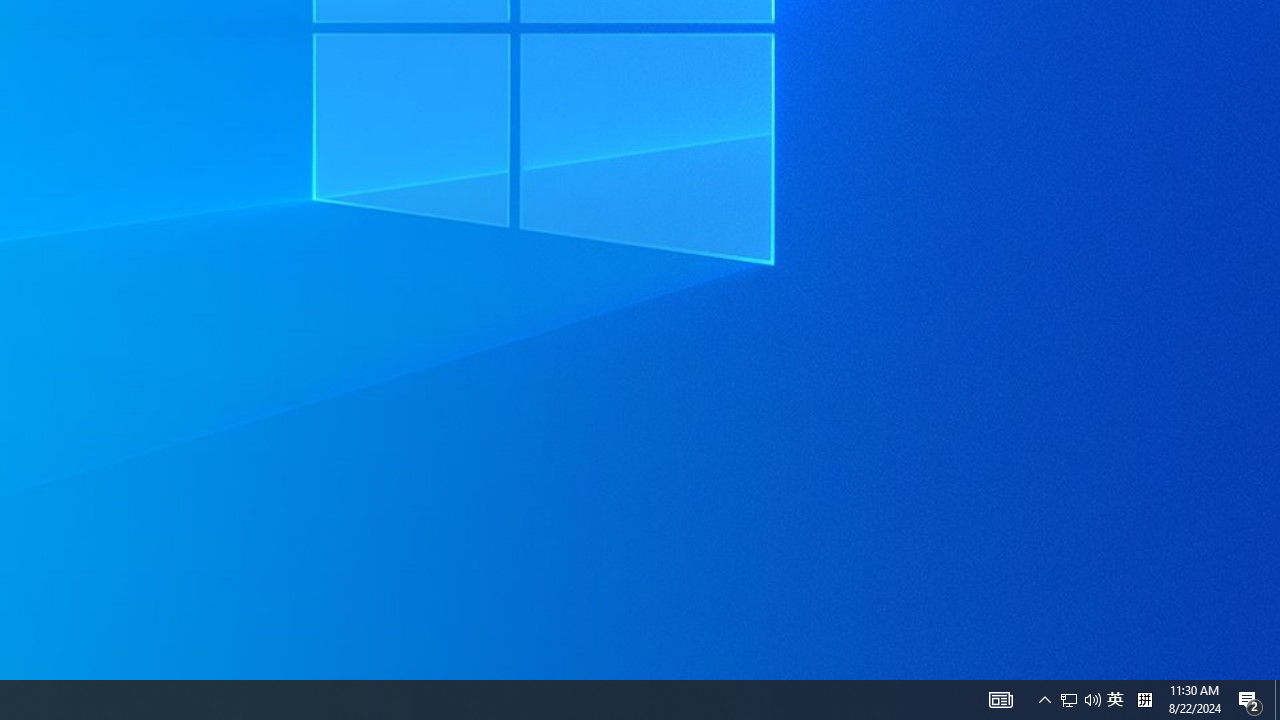 The width and height of the screenshot is (1280, 720). Describe the element at coordinates (1250, 700) in the screenshot. I see `Action Center, 2 new notifications` at that location.